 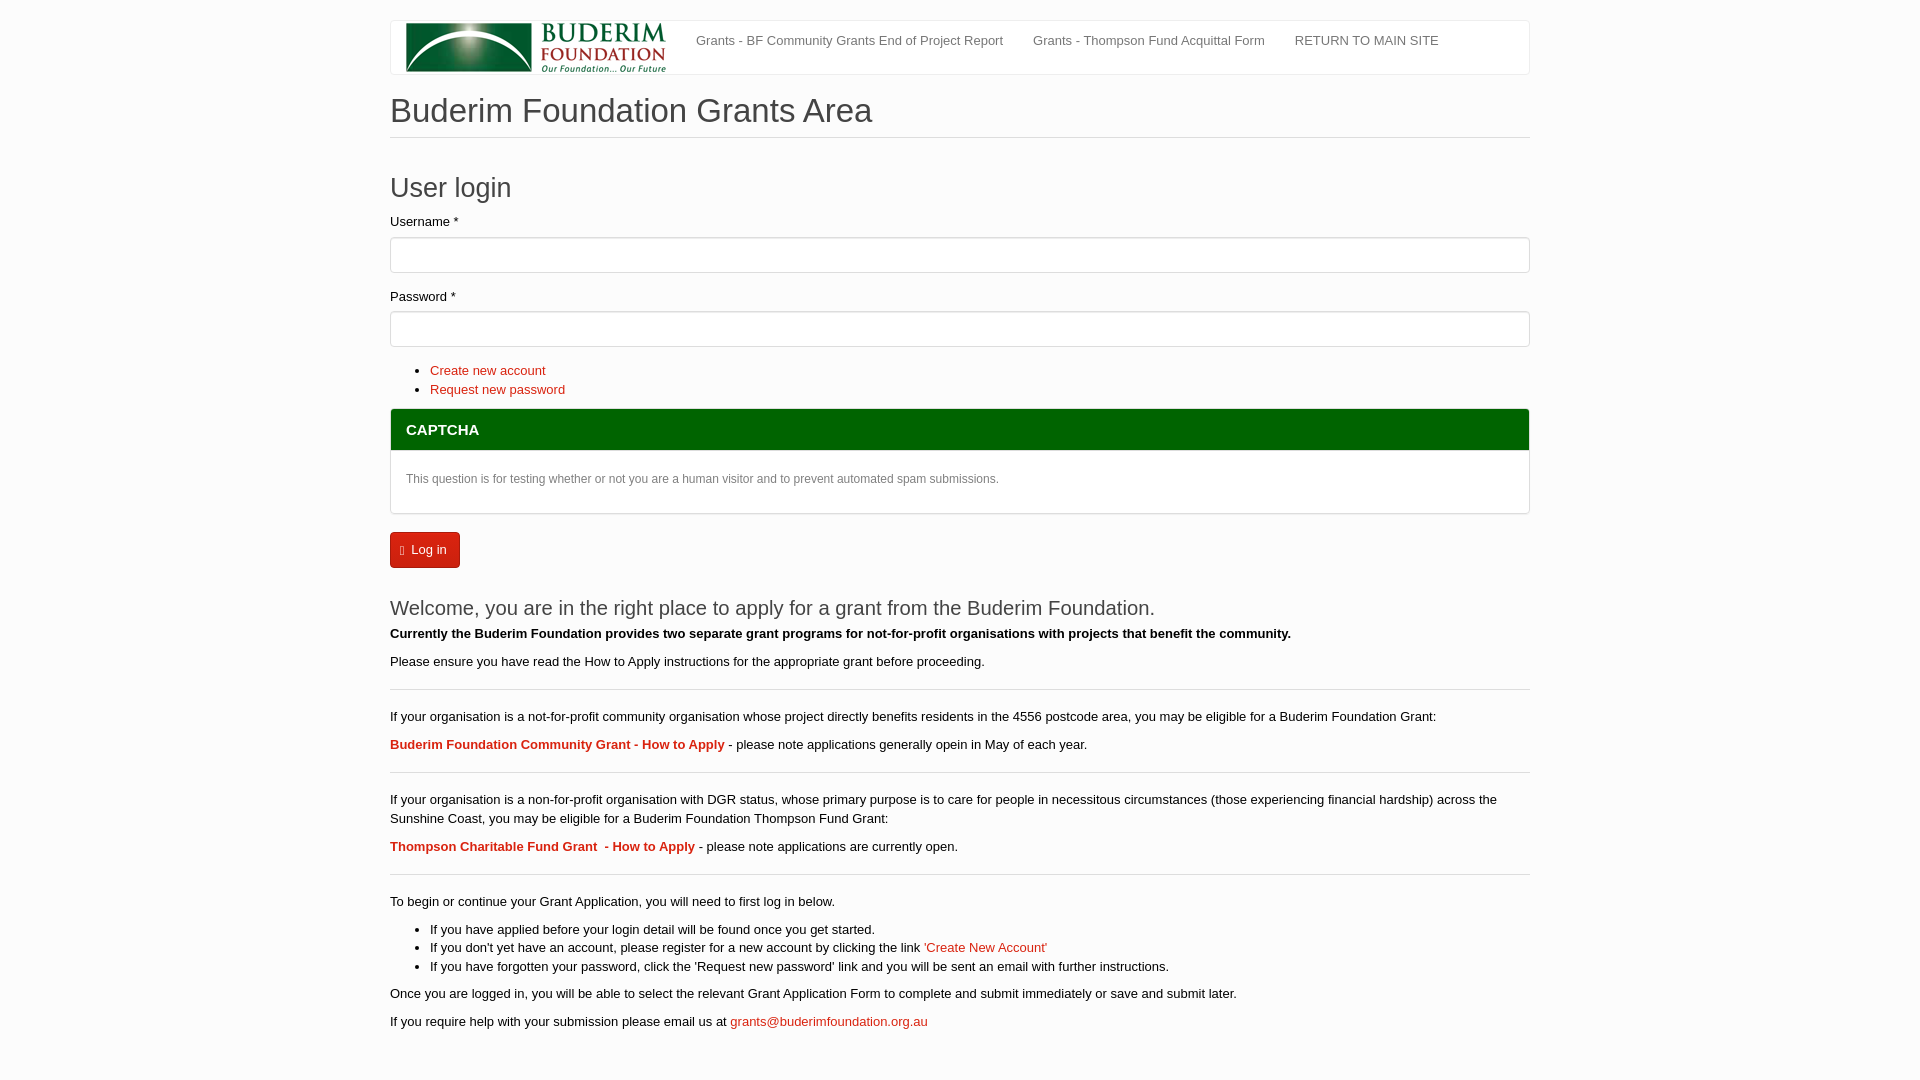 I want to click on Buderim Foundation Community Grant - How to Apply, so click(x=557, y=744).